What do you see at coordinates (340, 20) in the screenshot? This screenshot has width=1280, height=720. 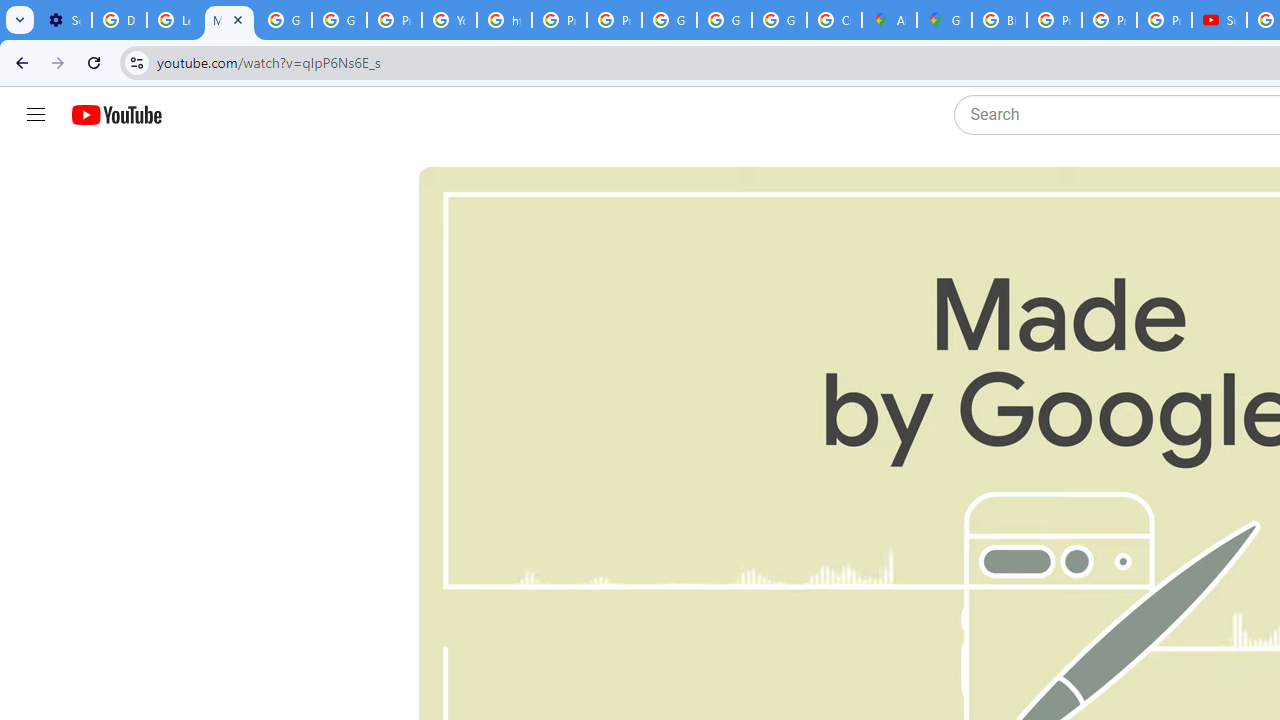 I see `Google Account Help` at bounding box center [340, 20].